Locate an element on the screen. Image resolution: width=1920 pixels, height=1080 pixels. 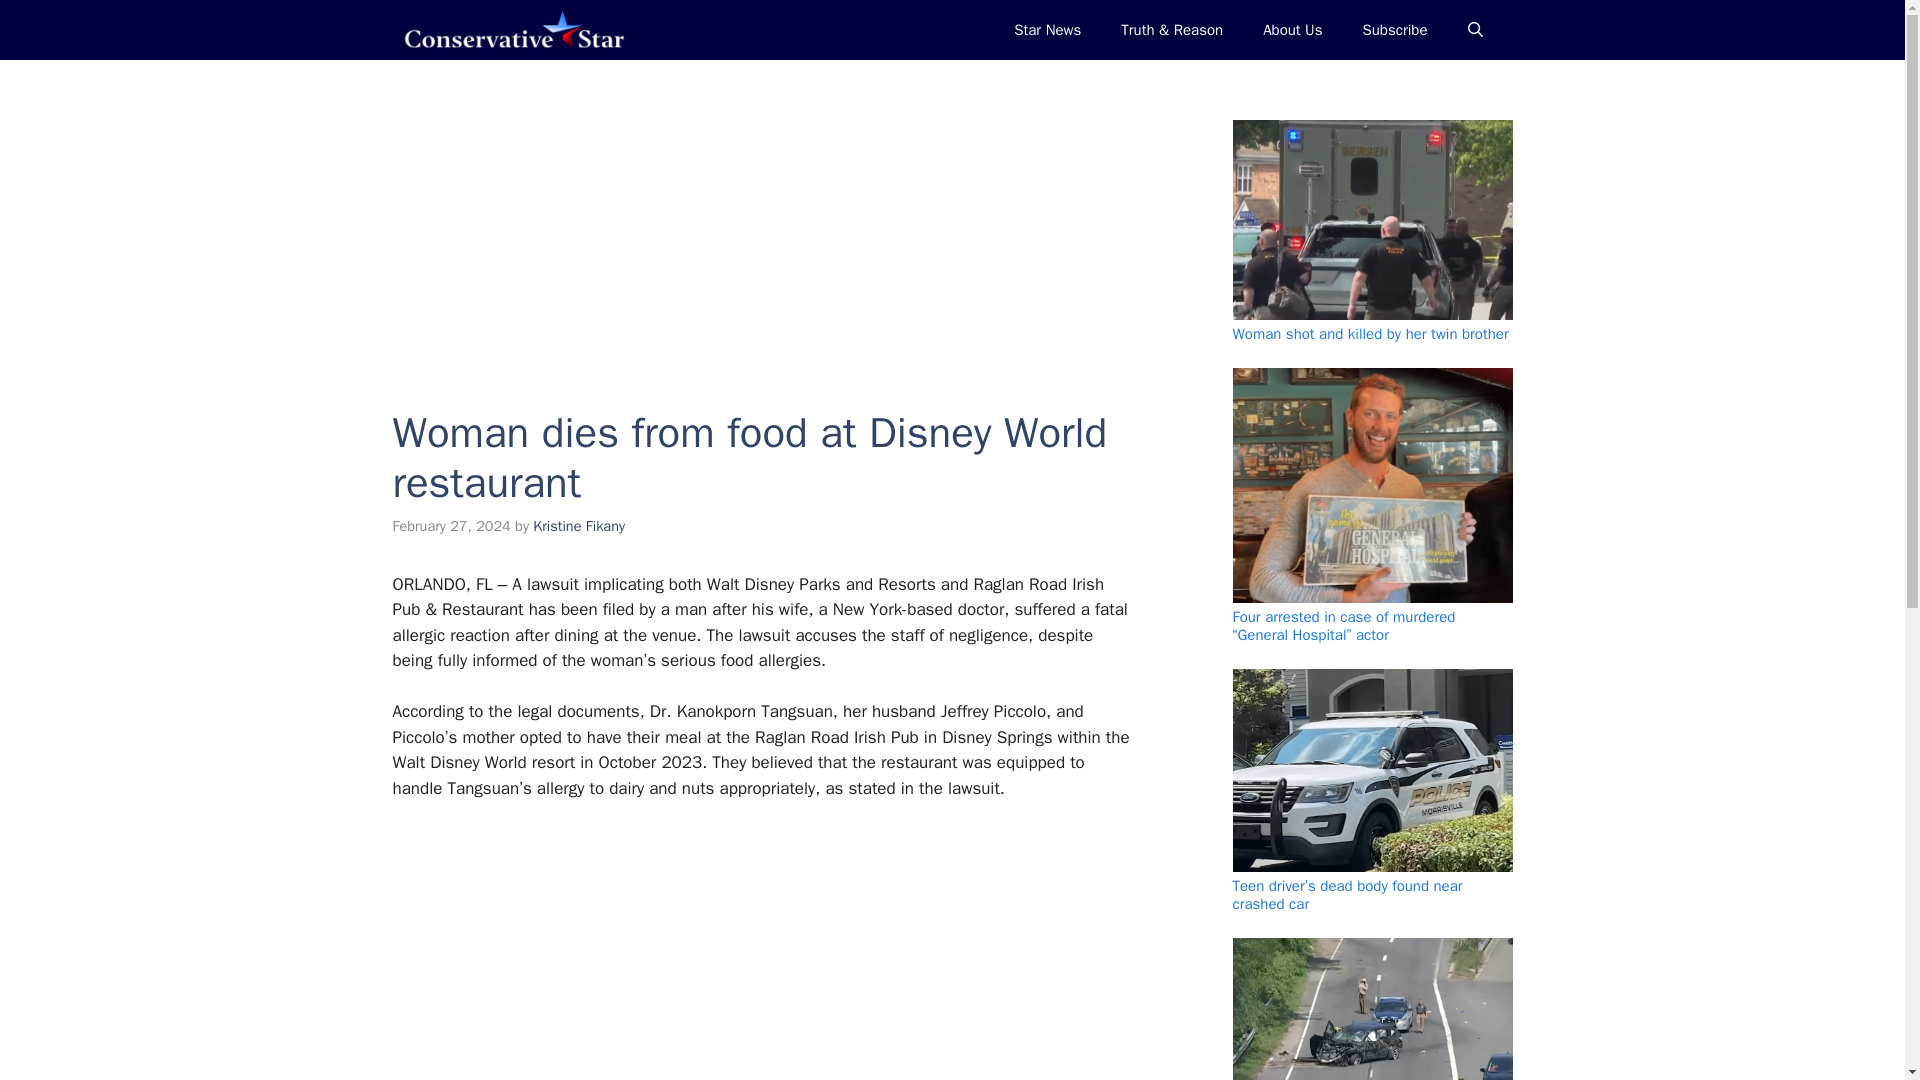
Star News is located at coordinates (1047, 30).